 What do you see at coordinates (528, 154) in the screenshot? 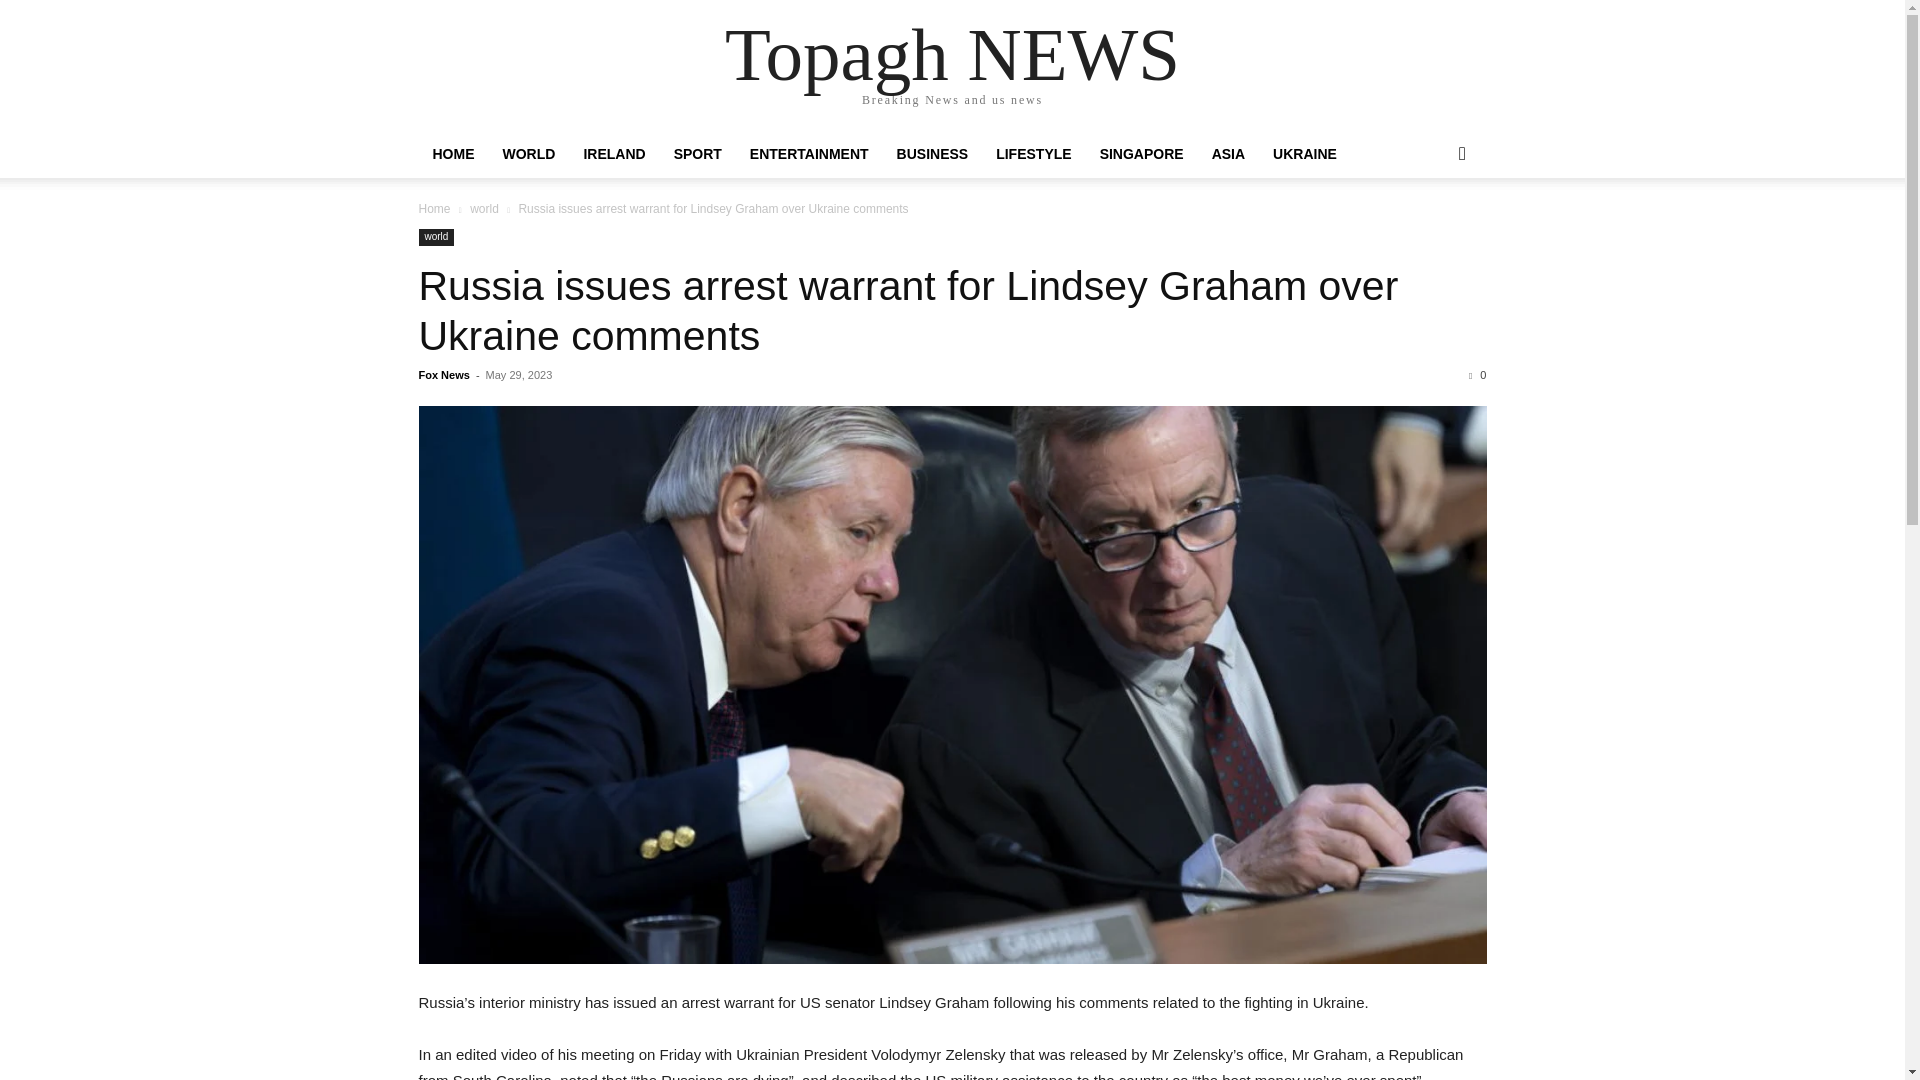
I see `WORLD` at bounding box center [528, 154].